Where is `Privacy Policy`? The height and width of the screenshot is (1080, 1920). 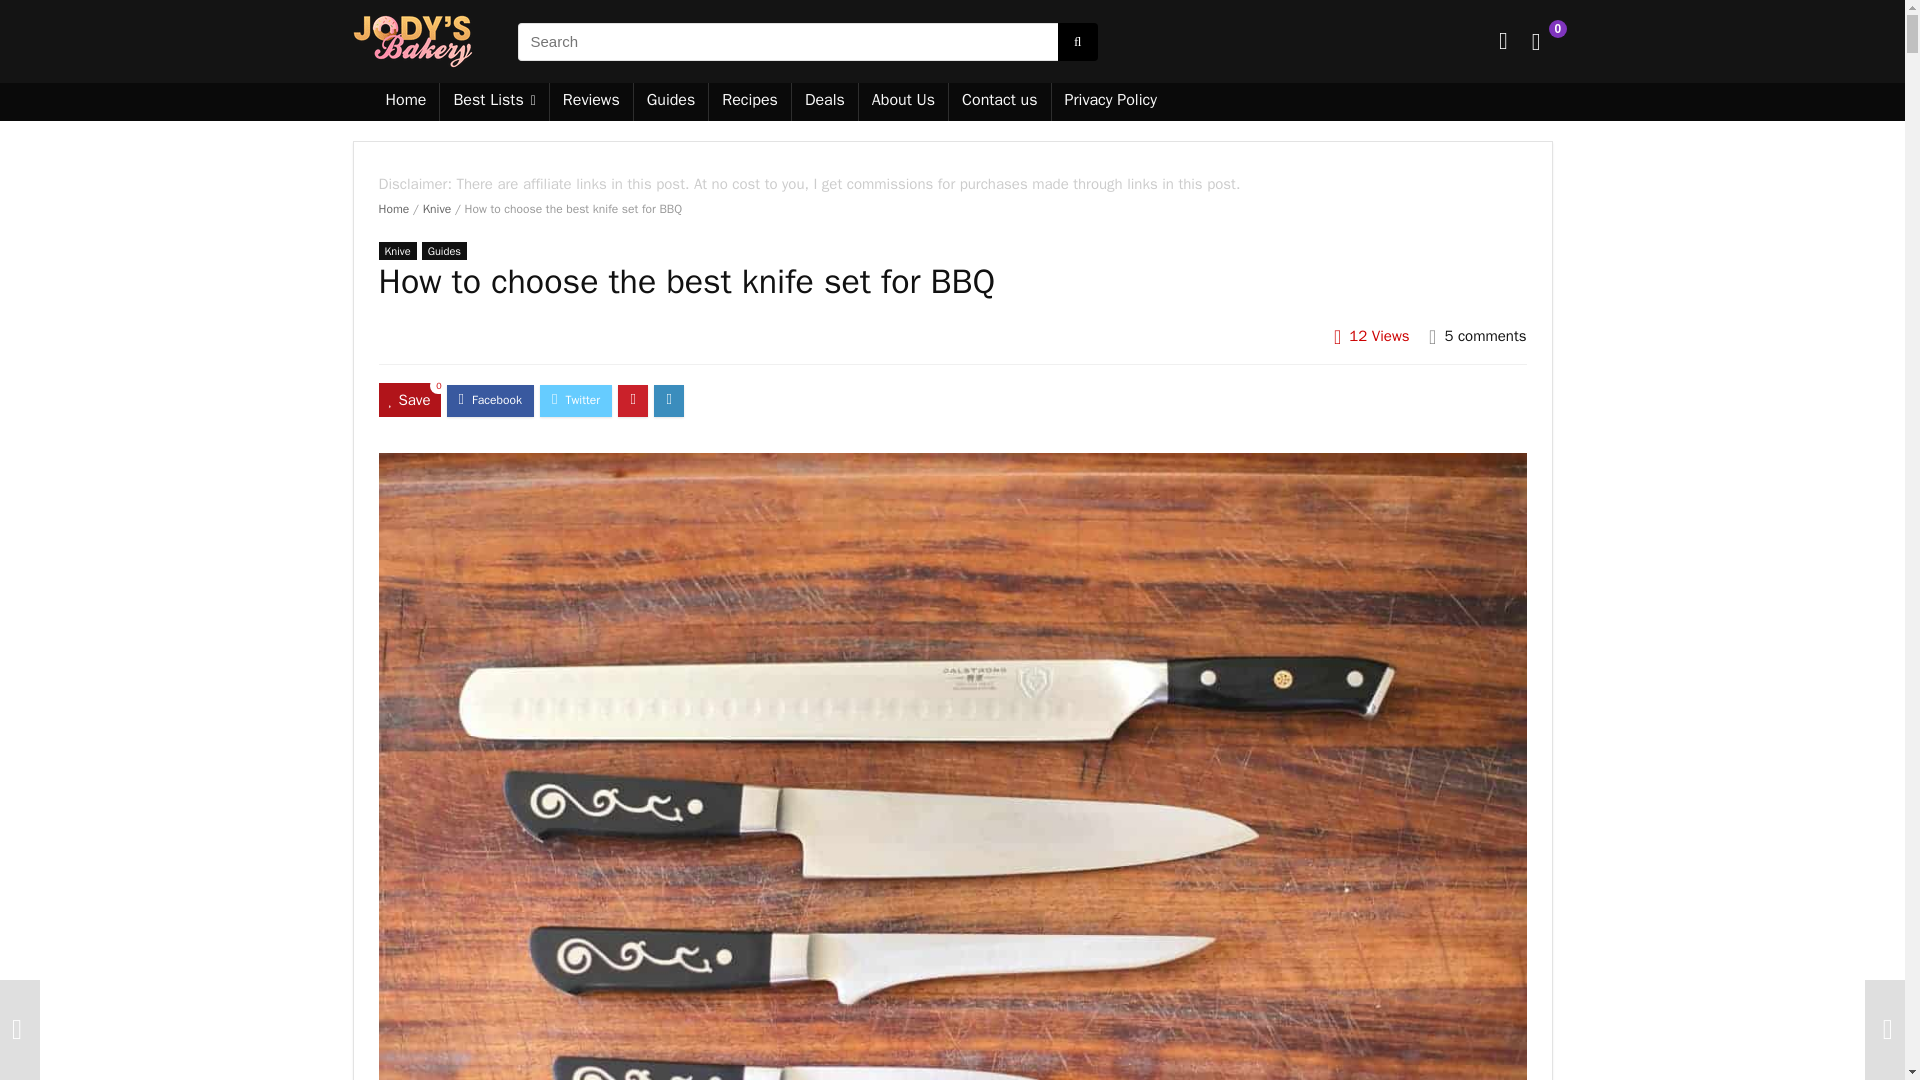
Privacy Policy is located at coordinates (1110, 102).